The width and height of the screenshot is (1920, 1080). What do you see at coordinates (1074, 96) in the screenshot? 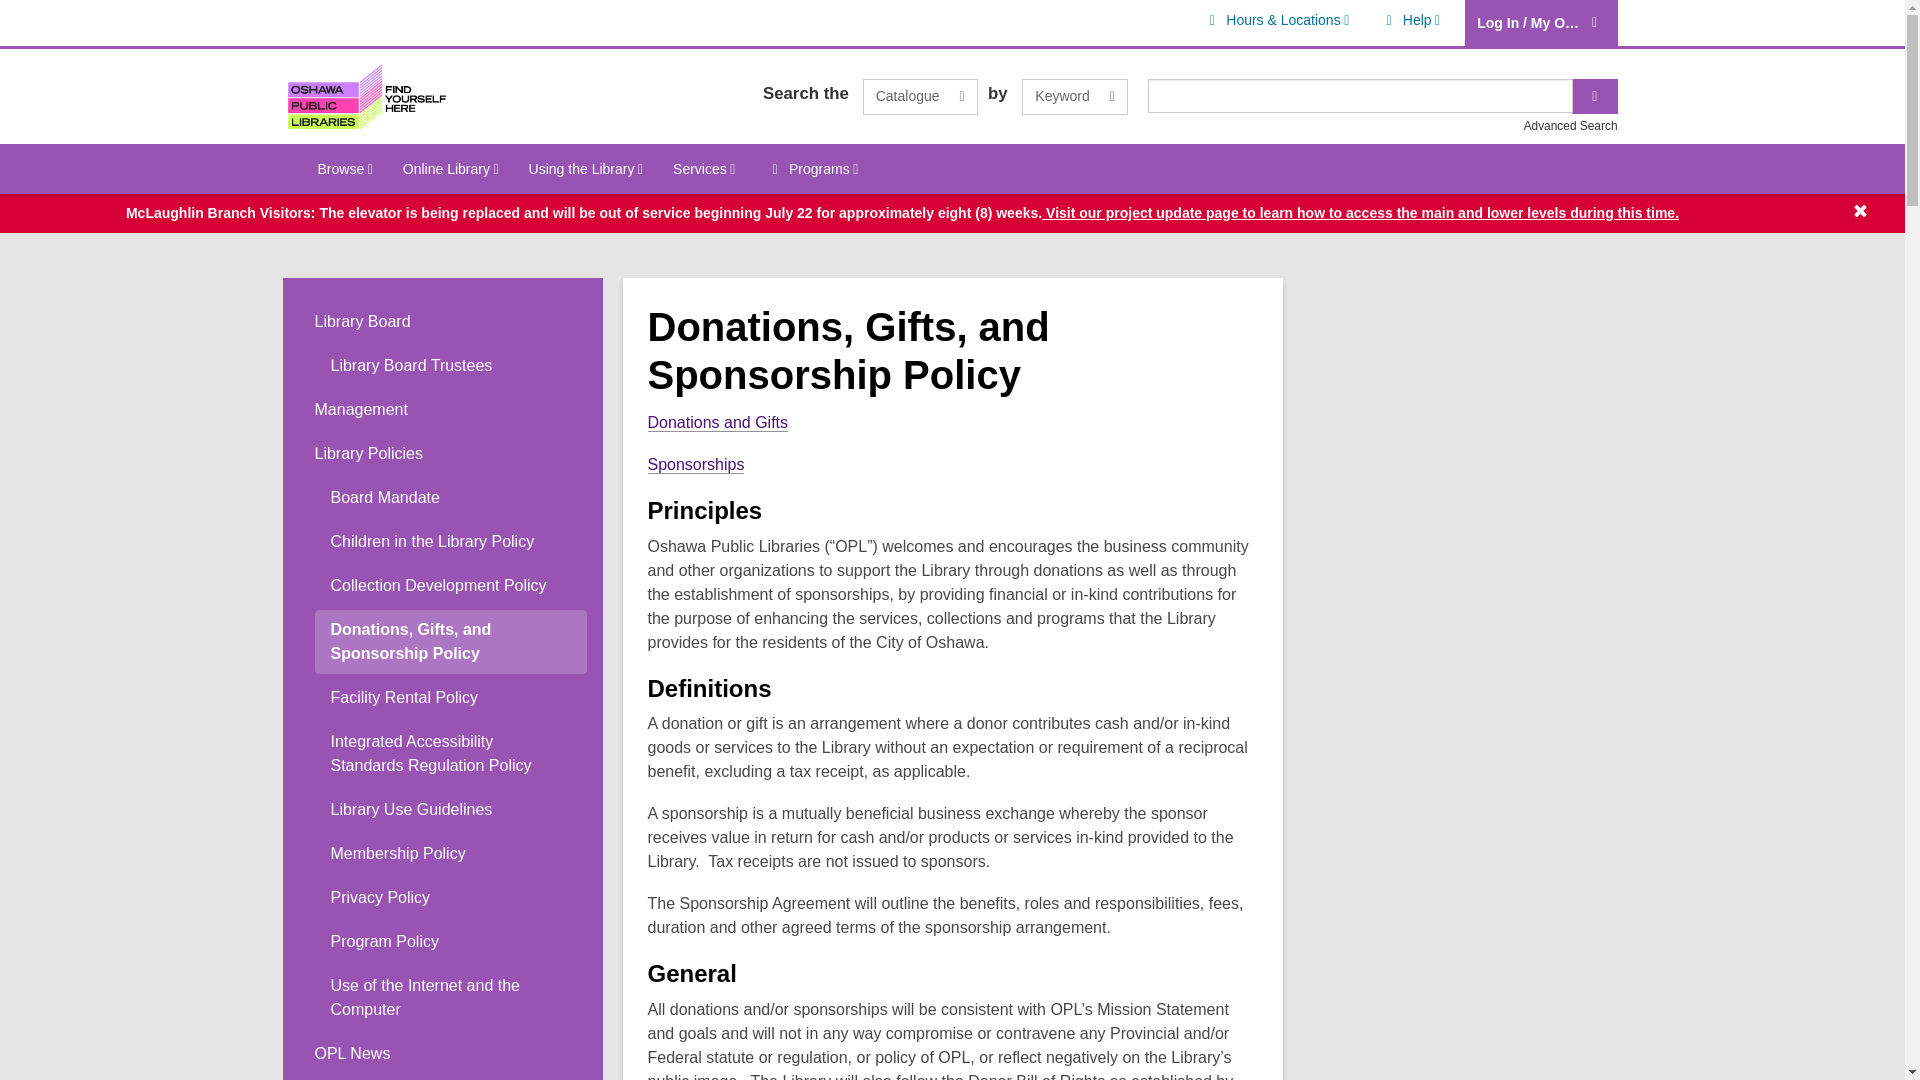
I see `Keyword` at bounding box center [1074, 96].